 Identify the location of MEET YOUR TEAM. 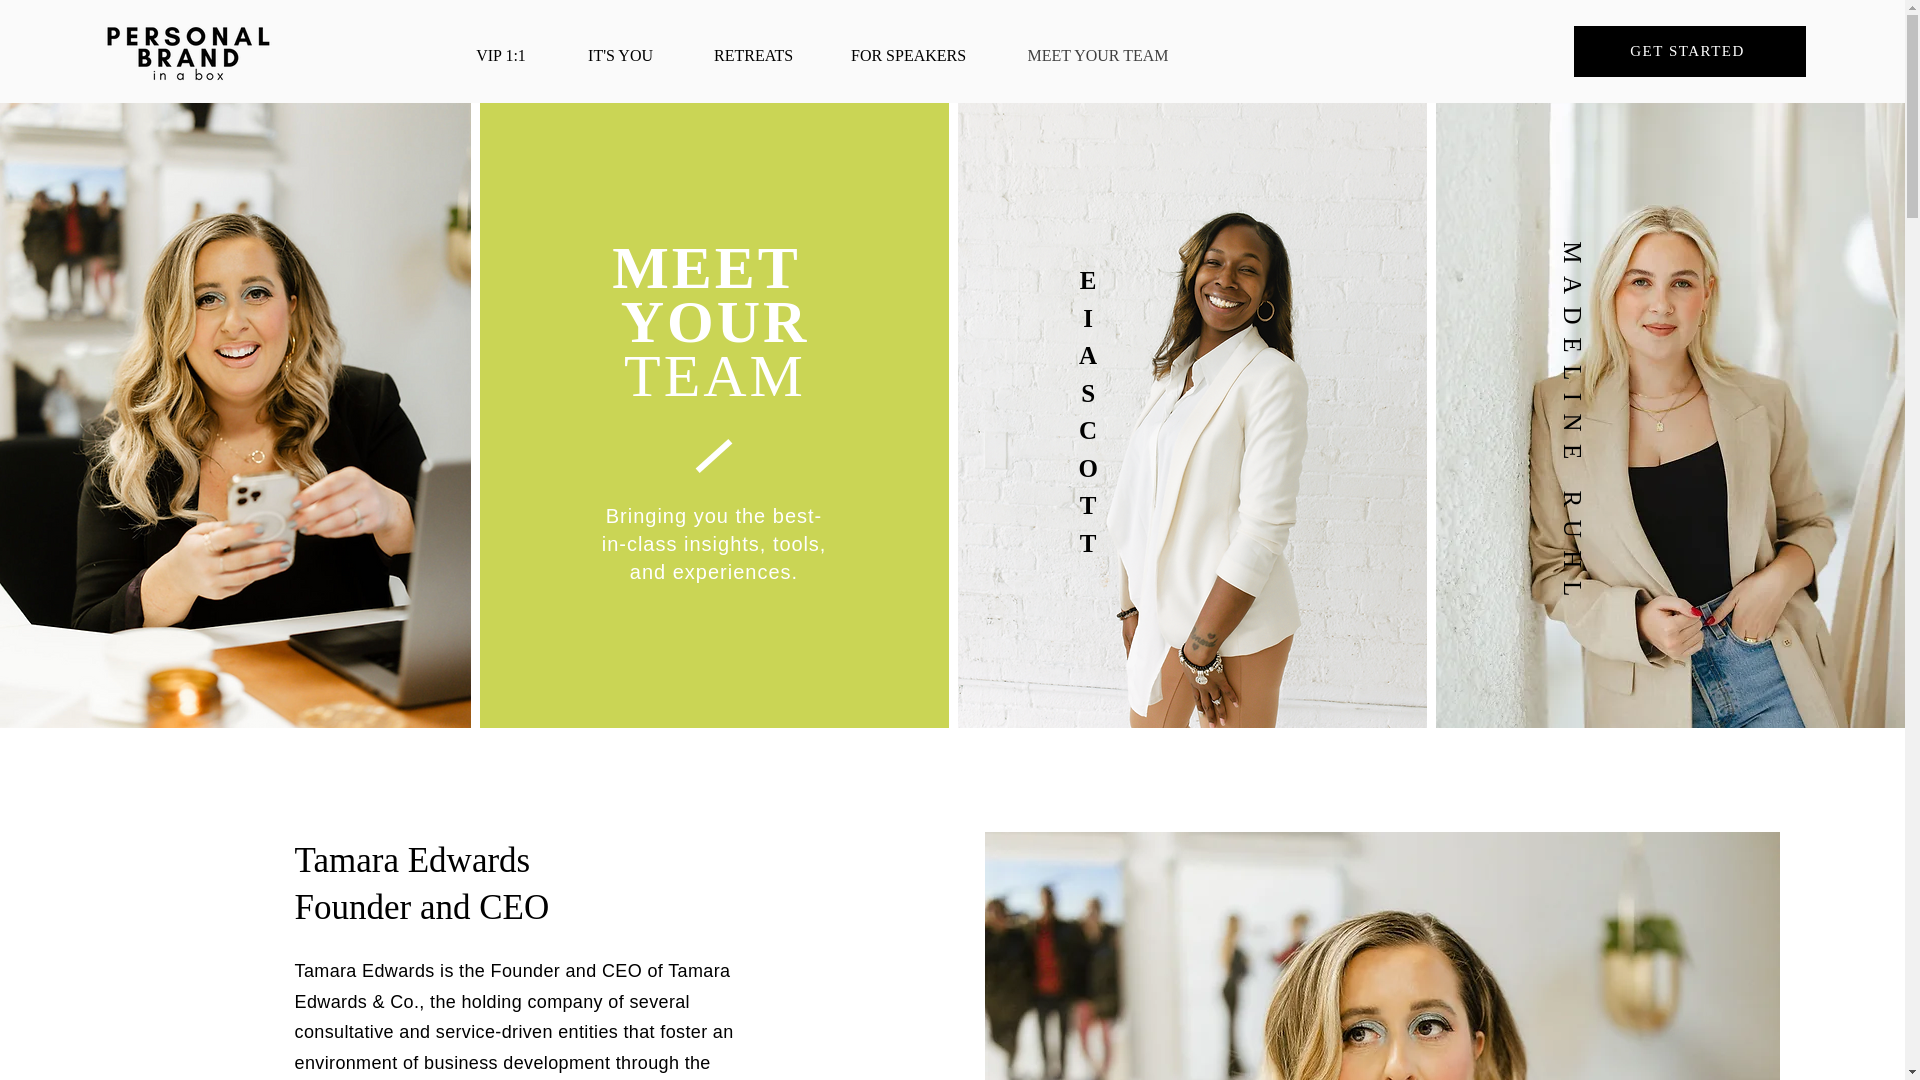
(1098, 52).